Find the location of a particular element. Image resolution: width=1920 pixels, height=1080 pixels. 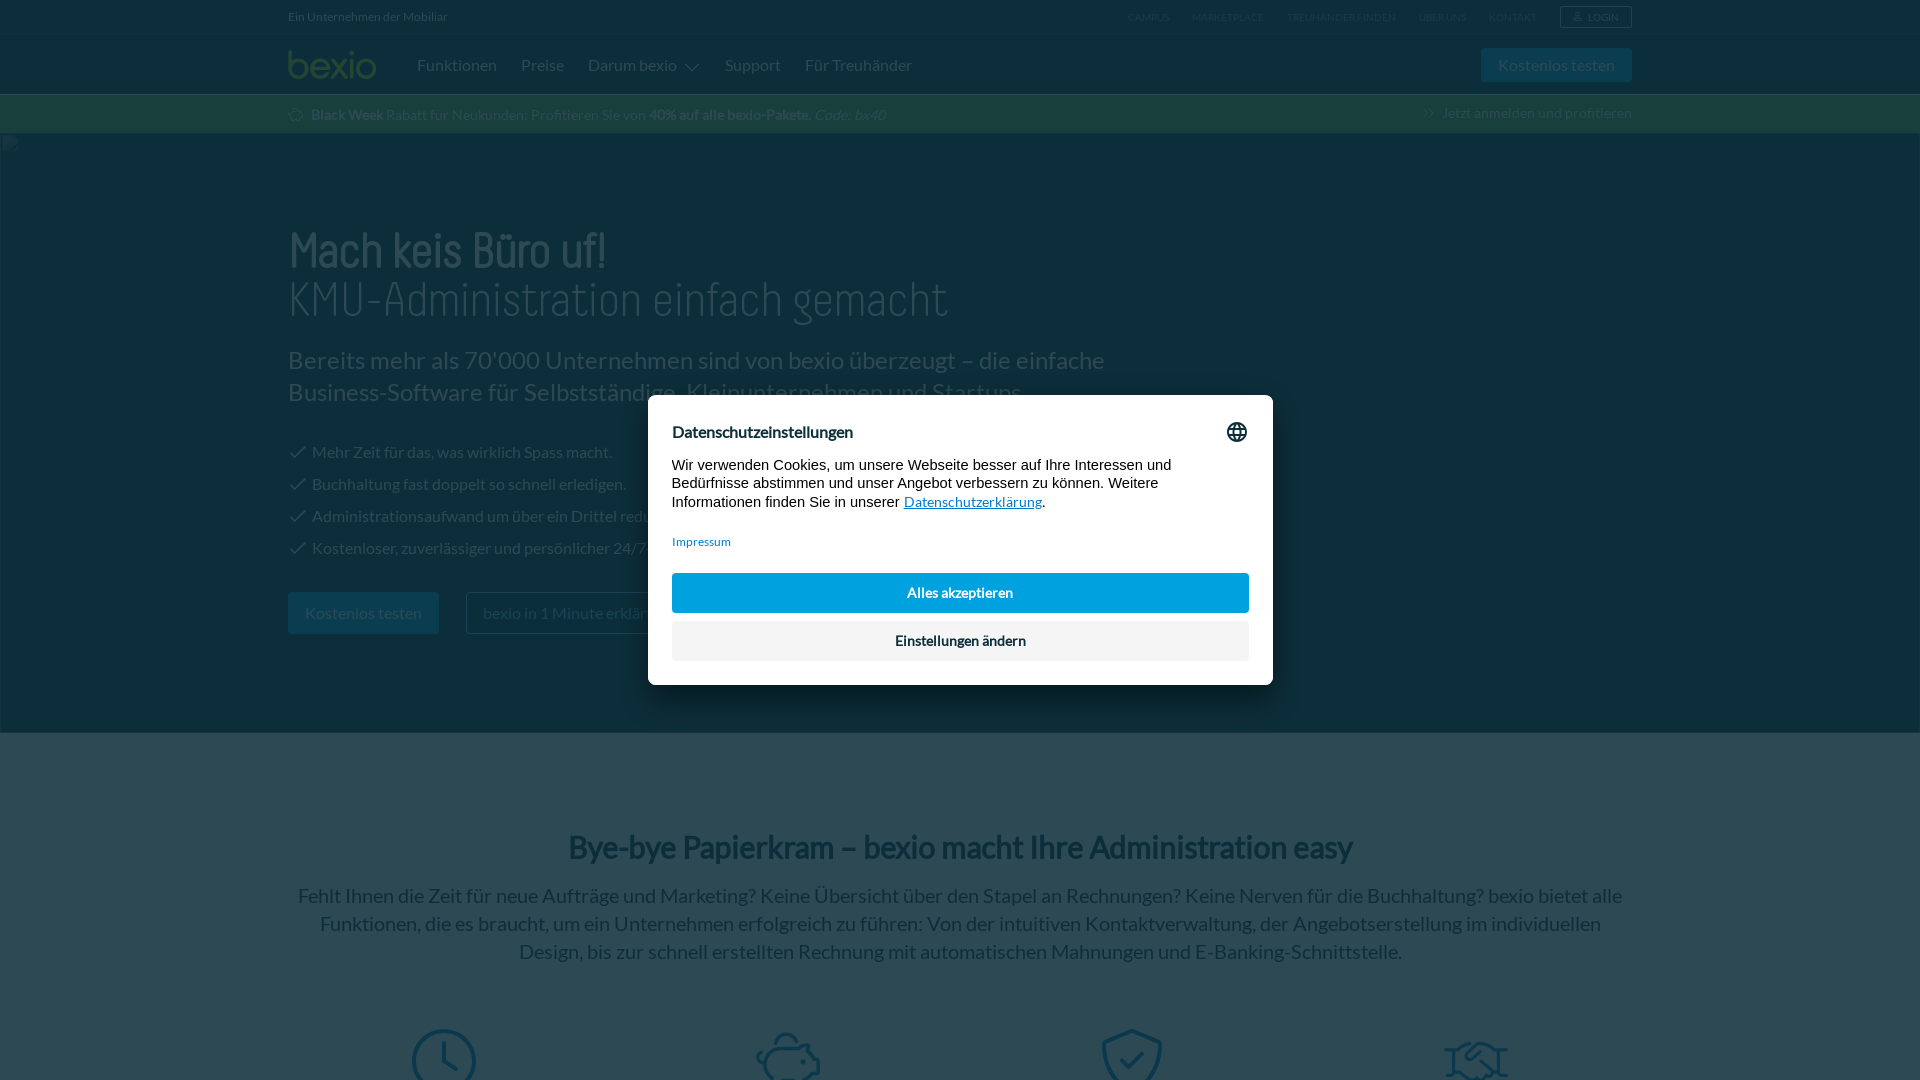

Kostenlos testen is located at coordinates (364, 613).